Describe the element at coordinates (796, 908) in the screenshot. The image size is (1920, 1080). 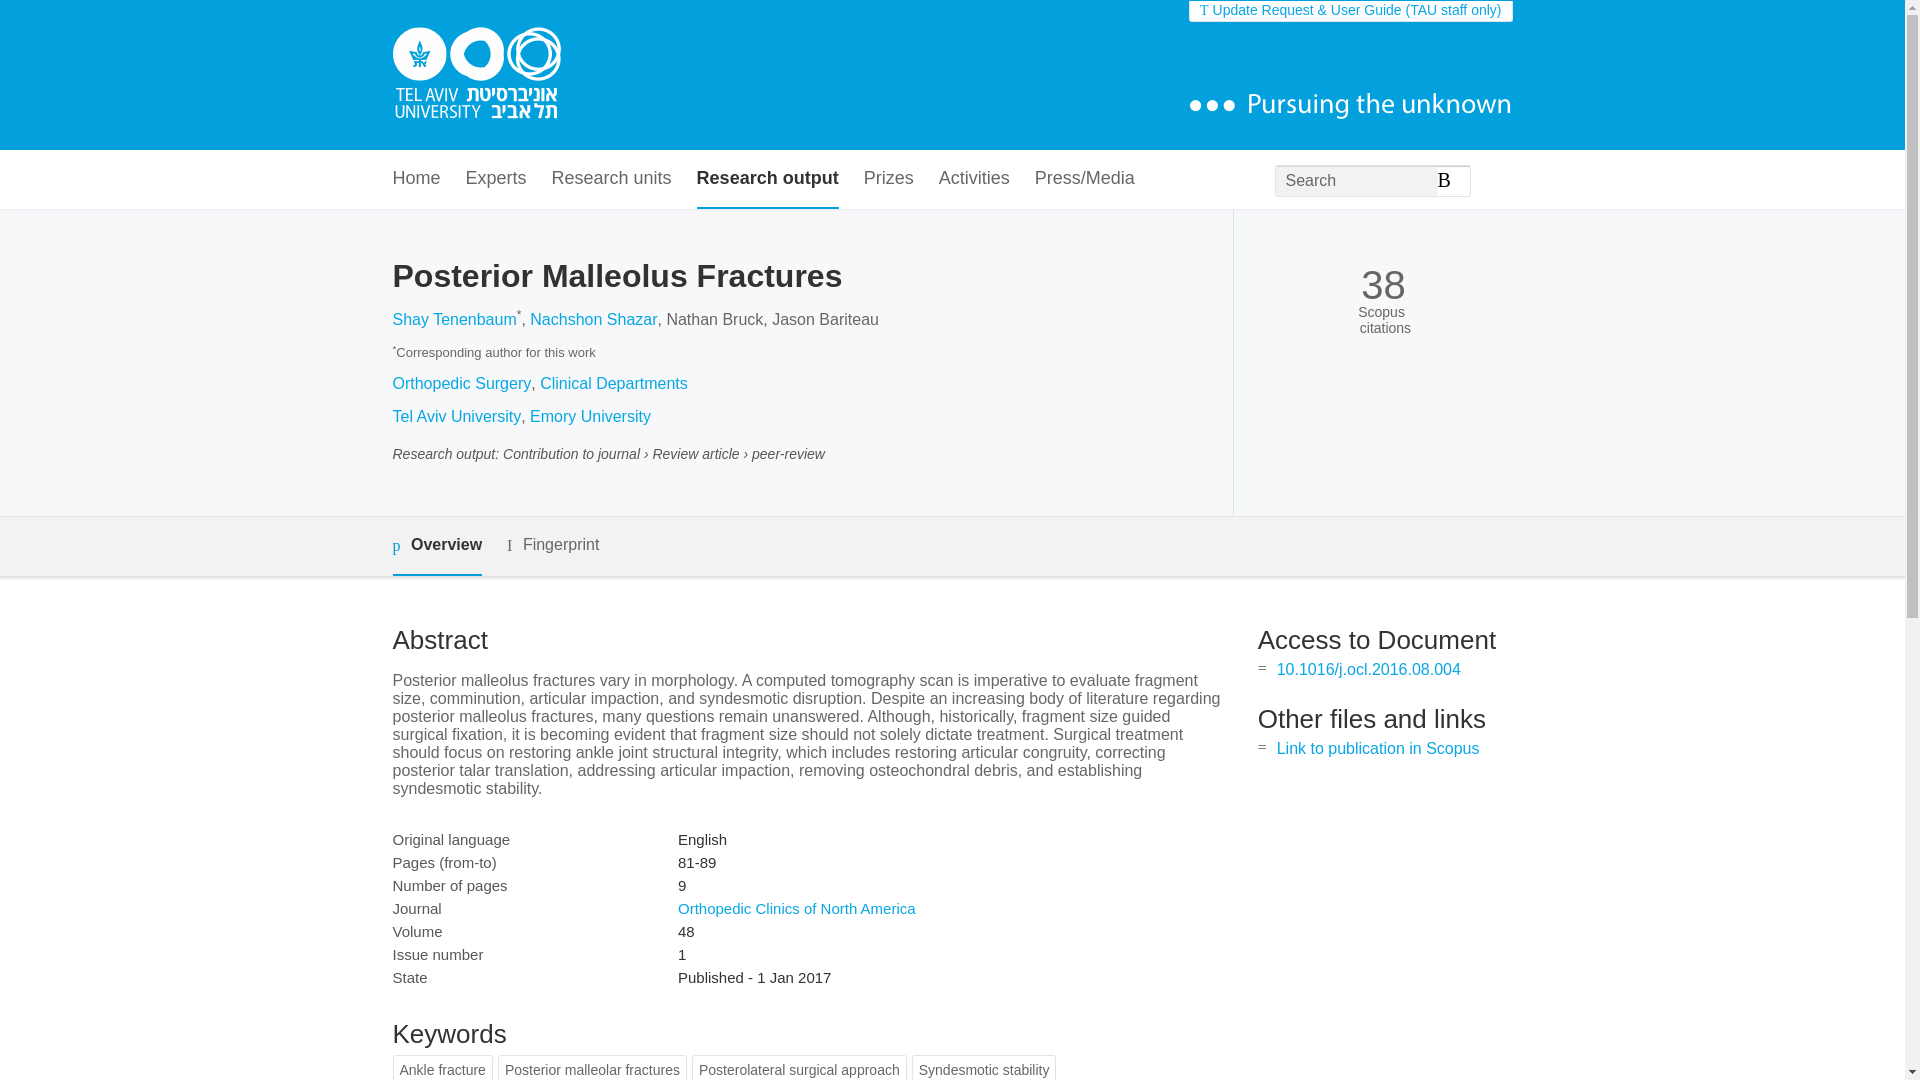
I see `Orthopedic Clinics of North America` at that location.